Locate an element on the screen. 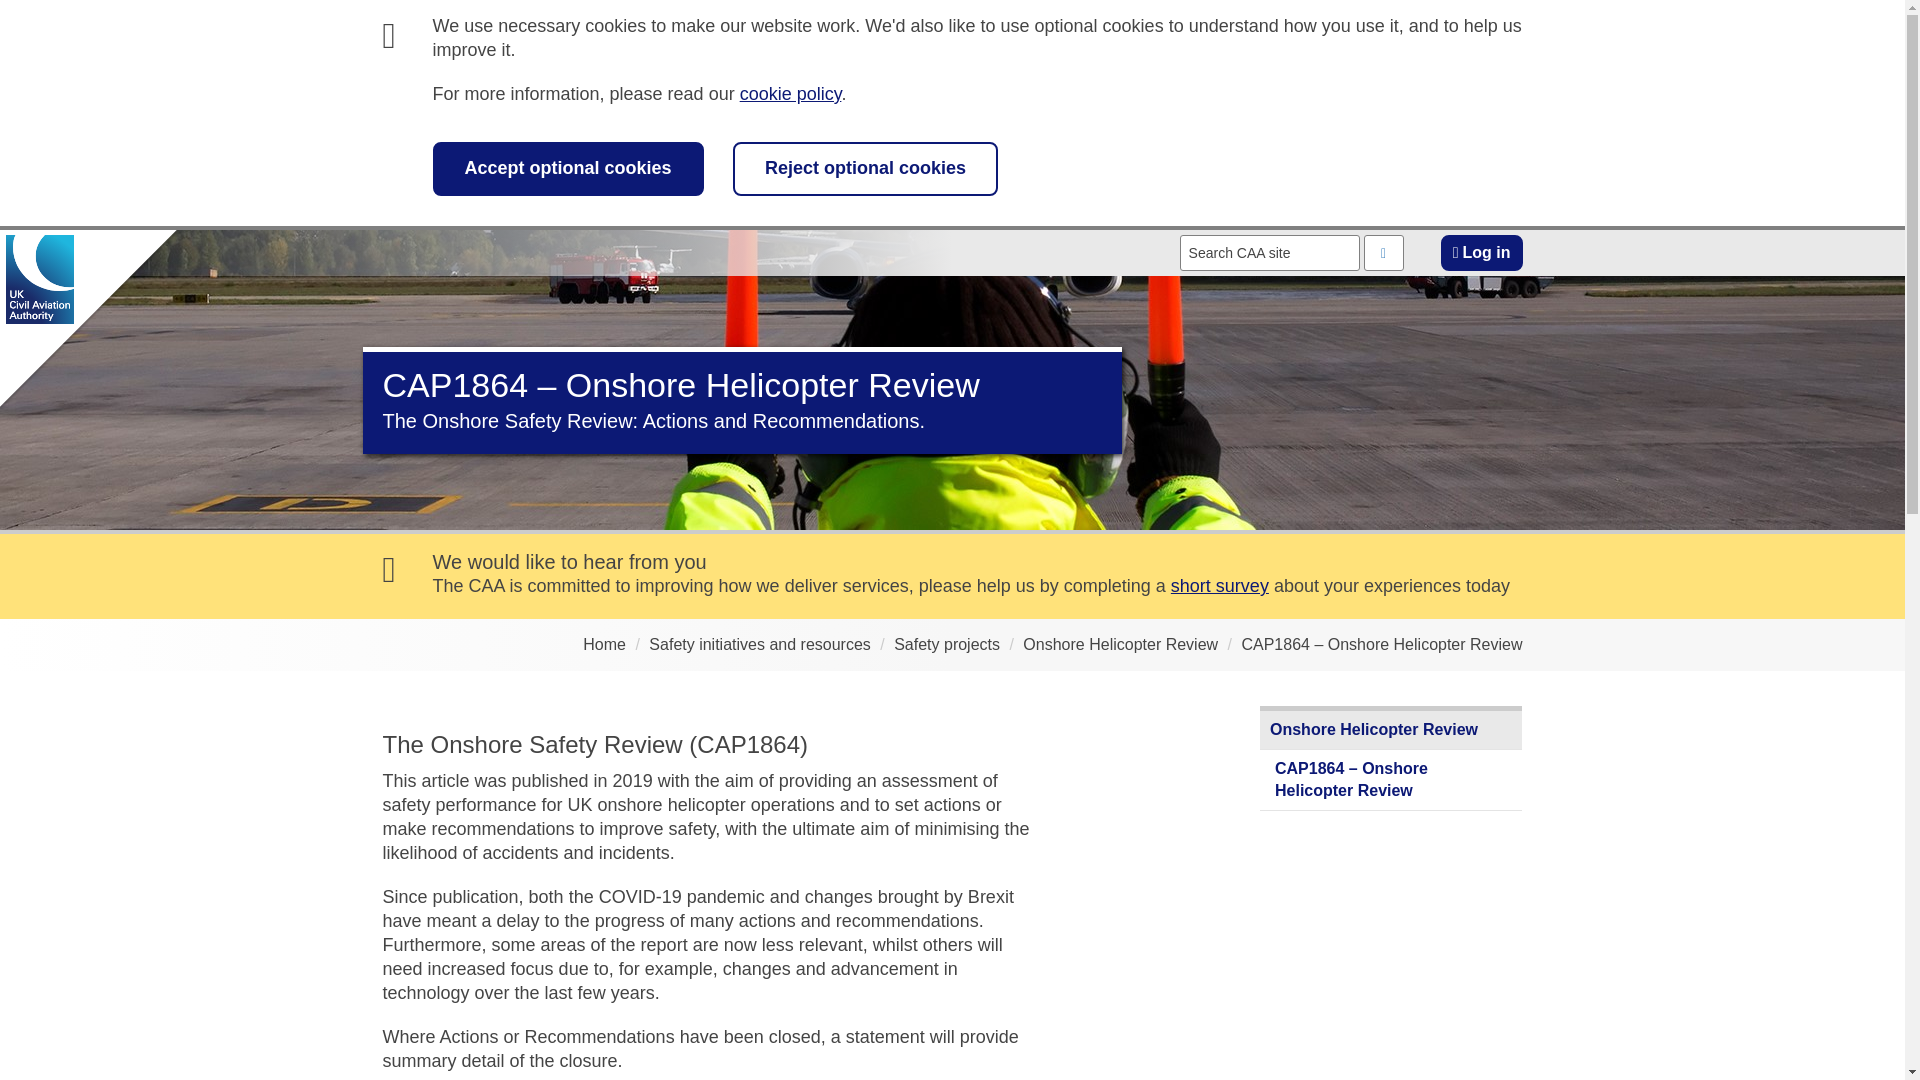 This screenshot has width=1920, height=1080. Accept optional cookies is located at coordinates (567, 168).